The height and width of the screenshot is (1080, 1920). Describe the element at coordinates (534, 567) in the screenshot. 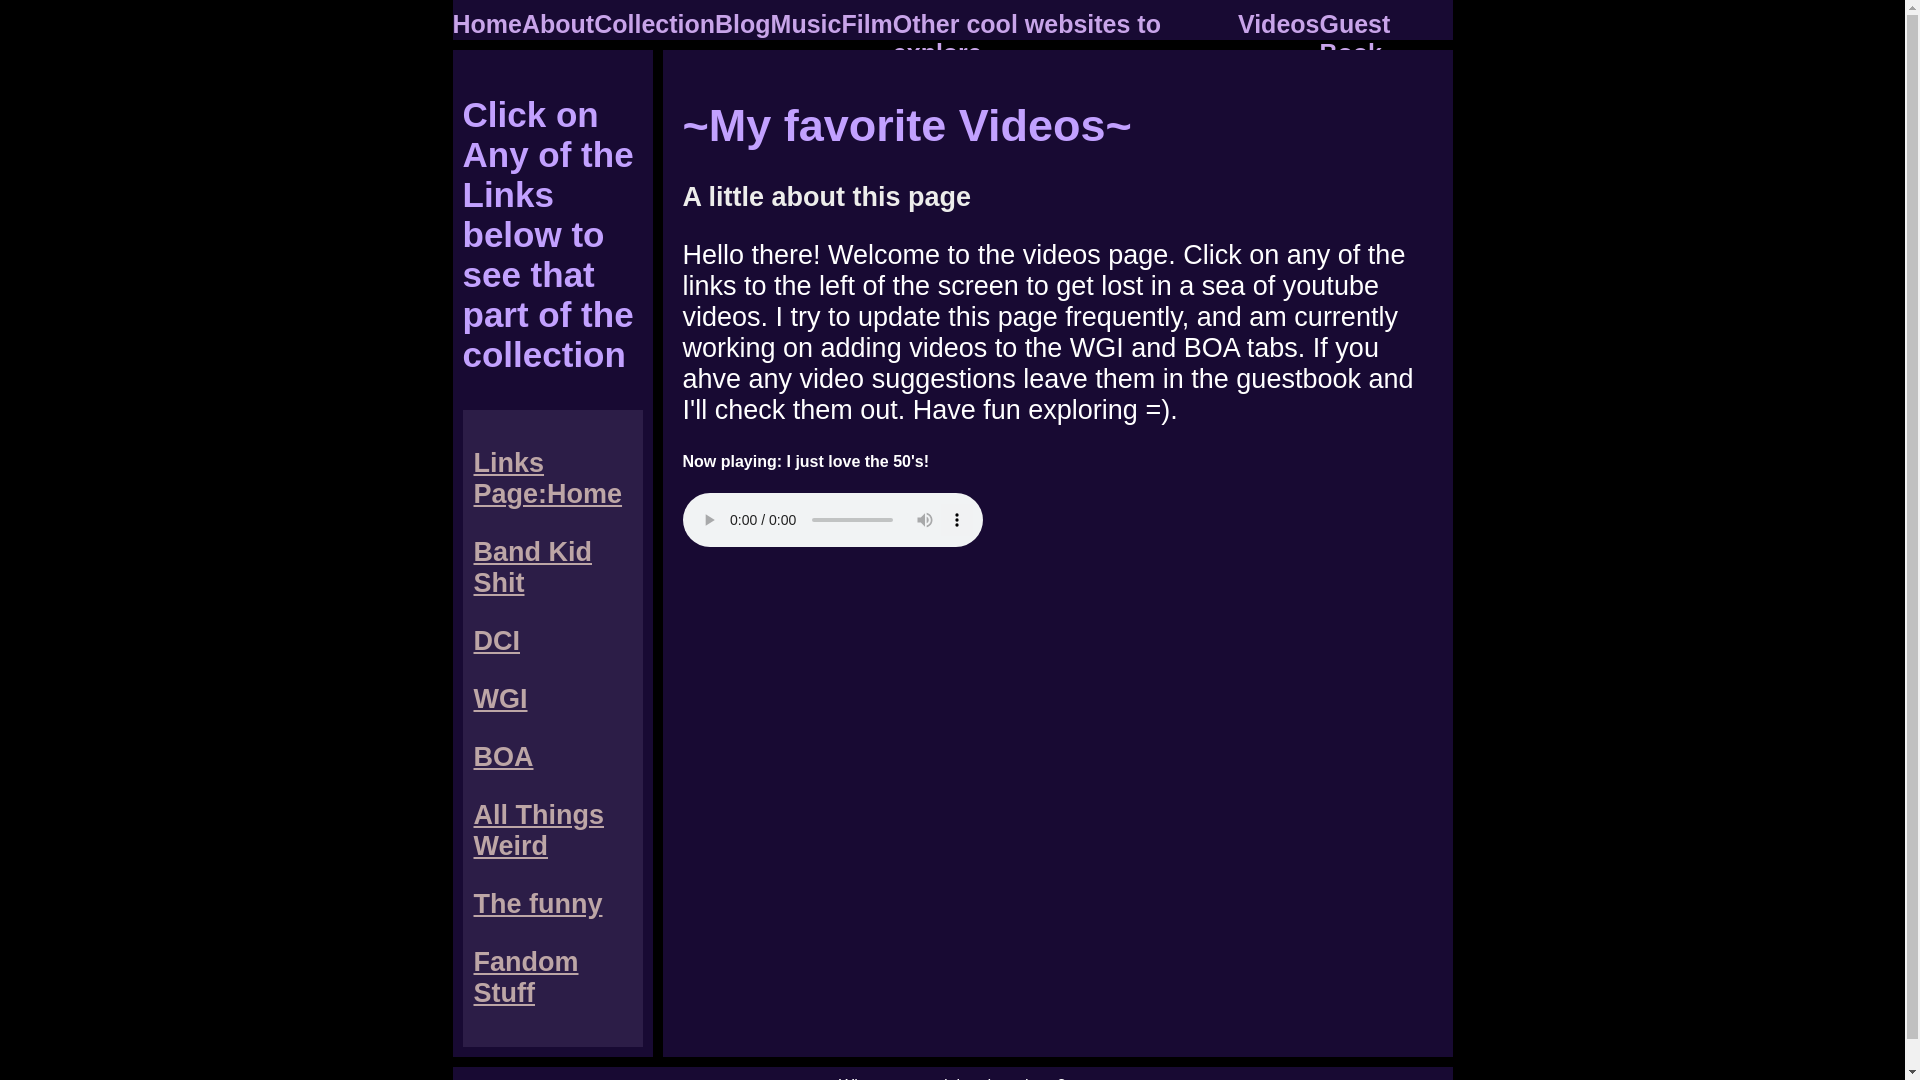

I see `Band Kid Shit` at that location.